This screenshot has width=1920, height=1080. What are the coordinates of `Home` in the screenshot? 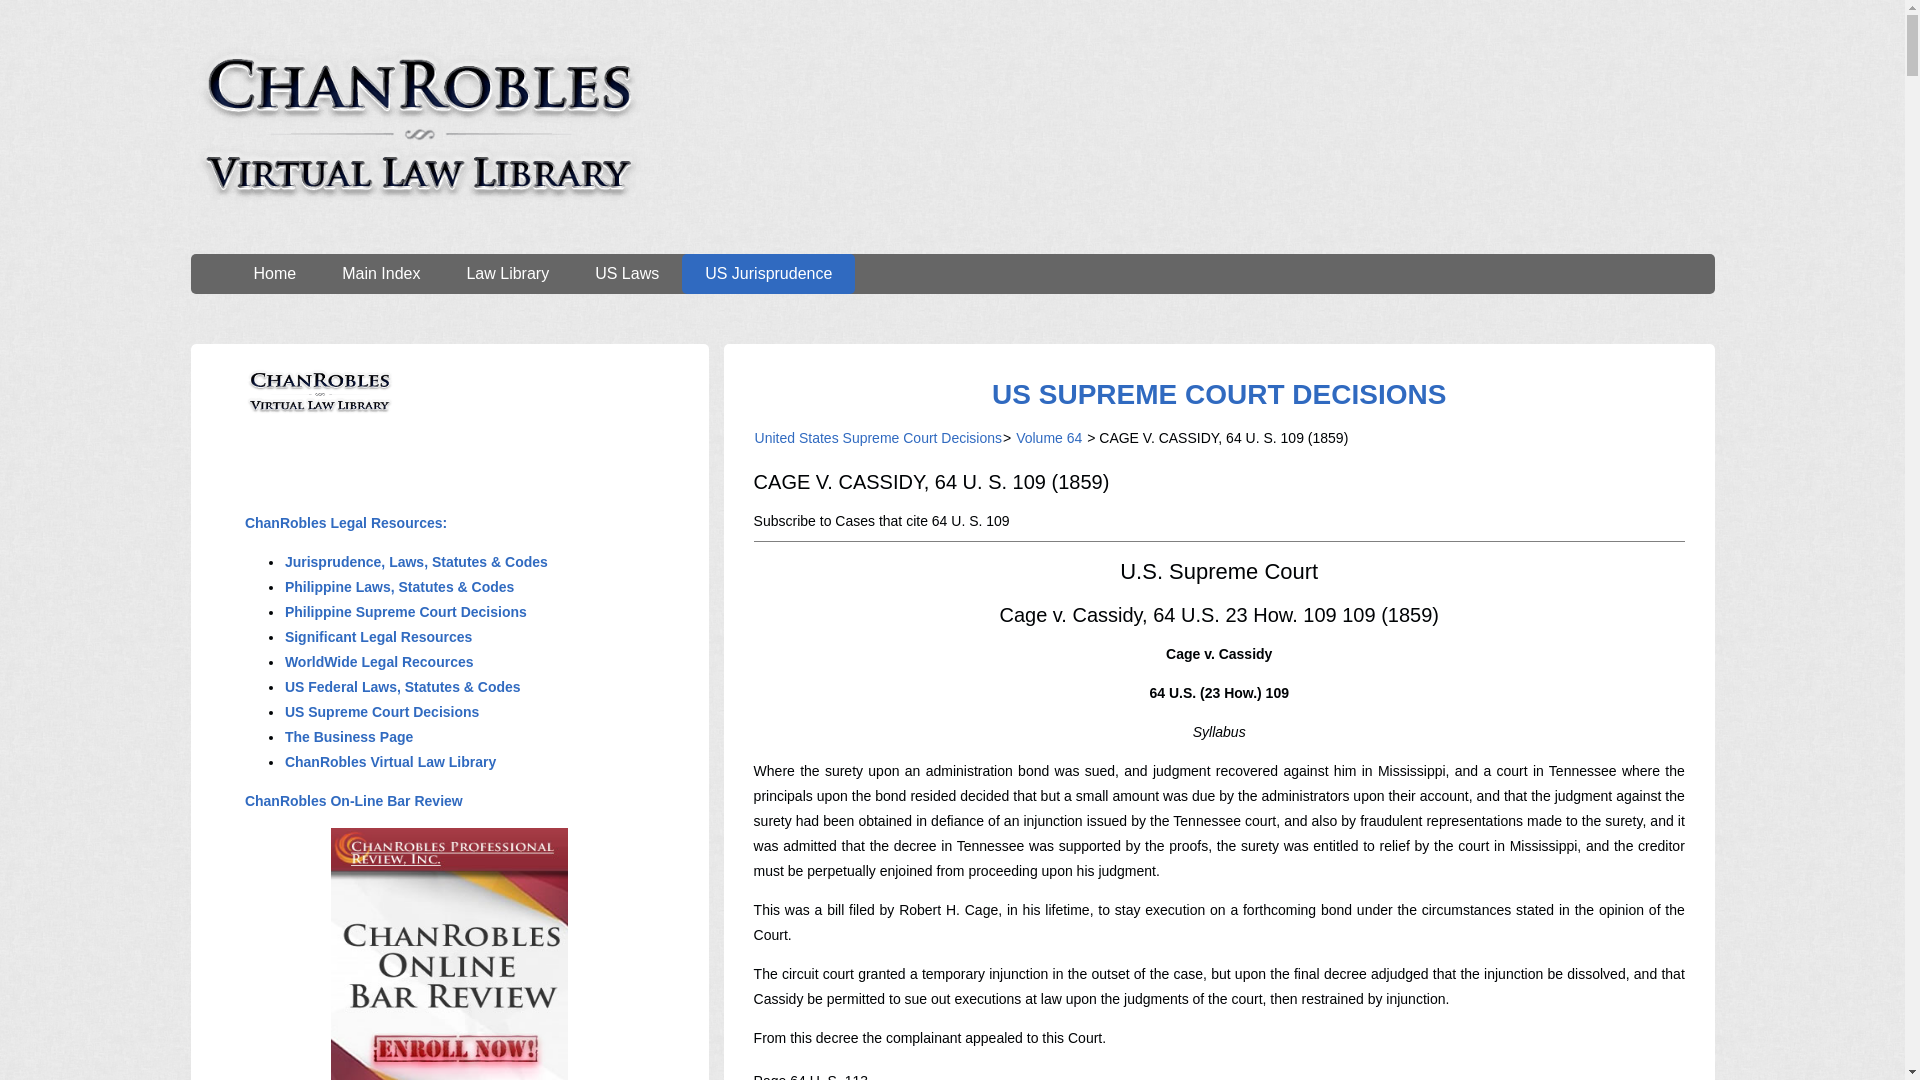 It's located at (274, 273).